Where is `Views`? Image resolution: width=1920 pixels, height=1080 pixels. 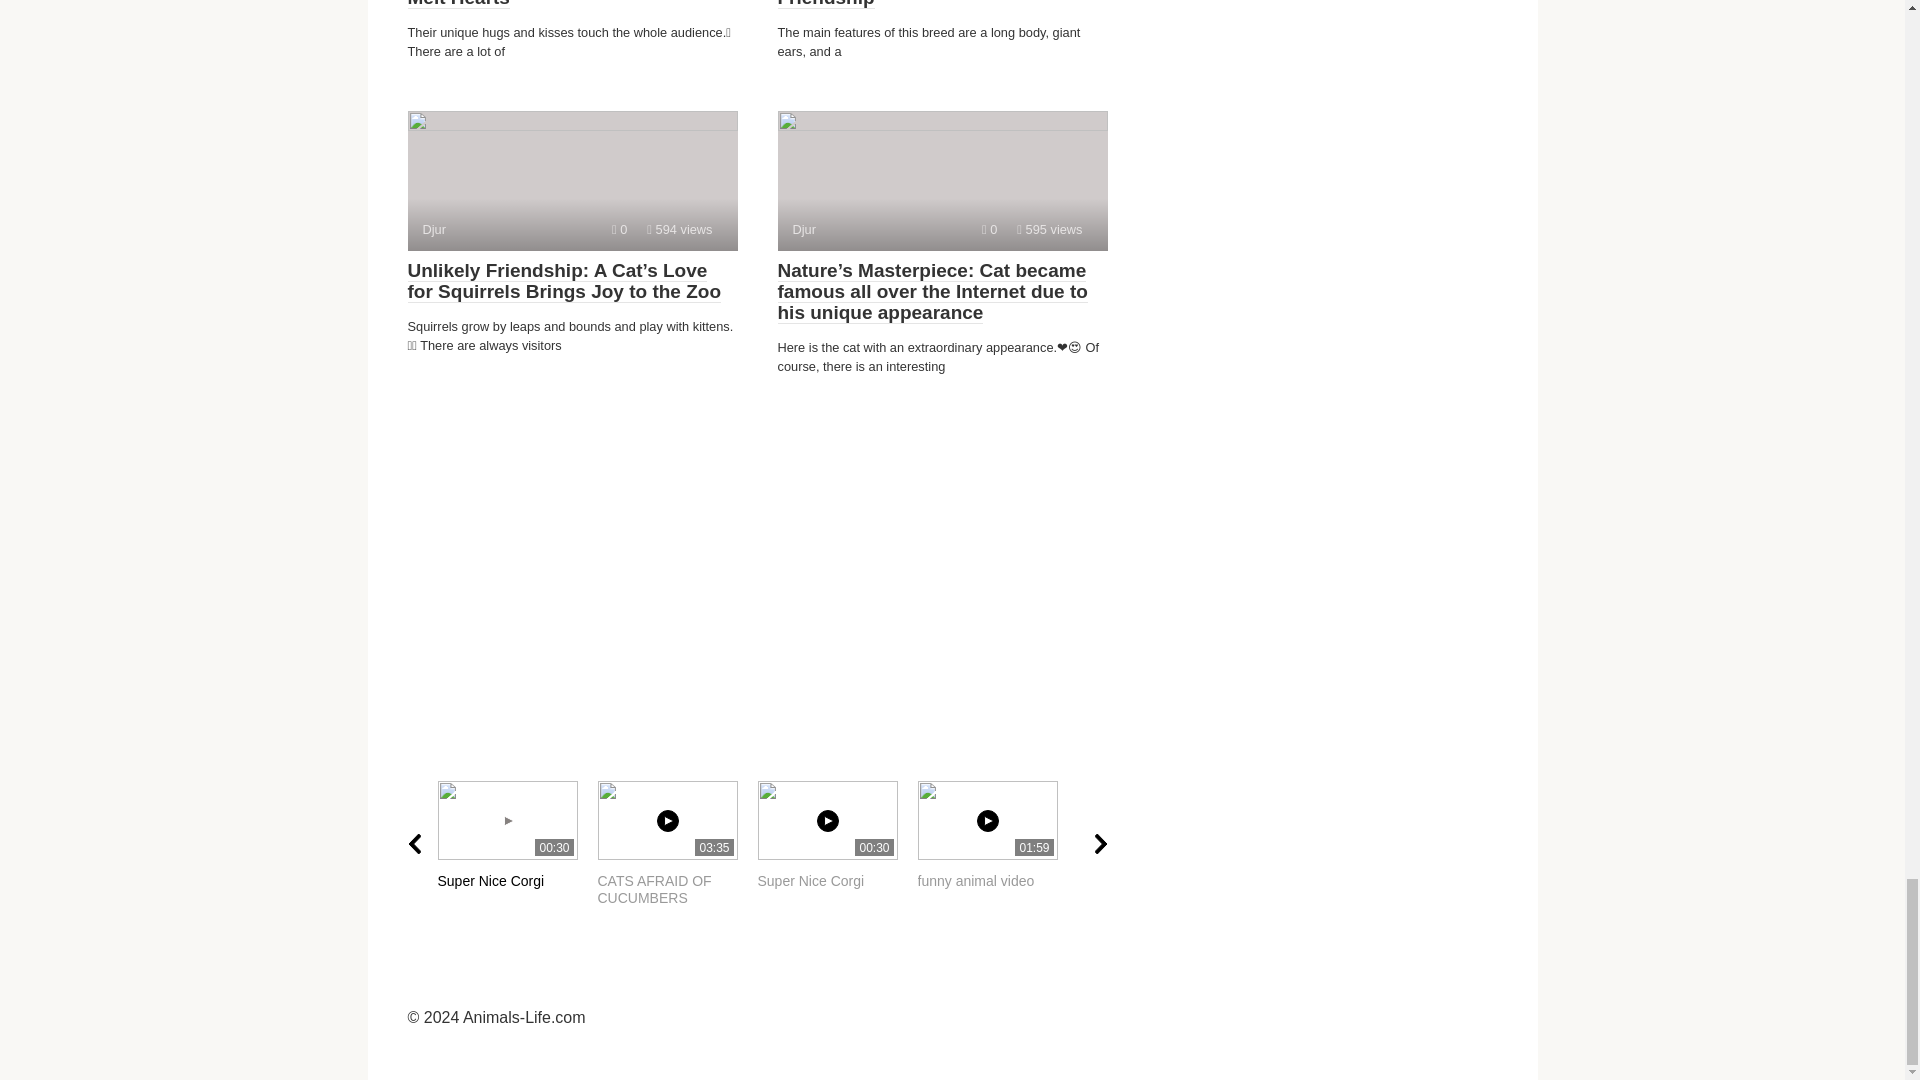
Views is located at coordinates (942, 180).